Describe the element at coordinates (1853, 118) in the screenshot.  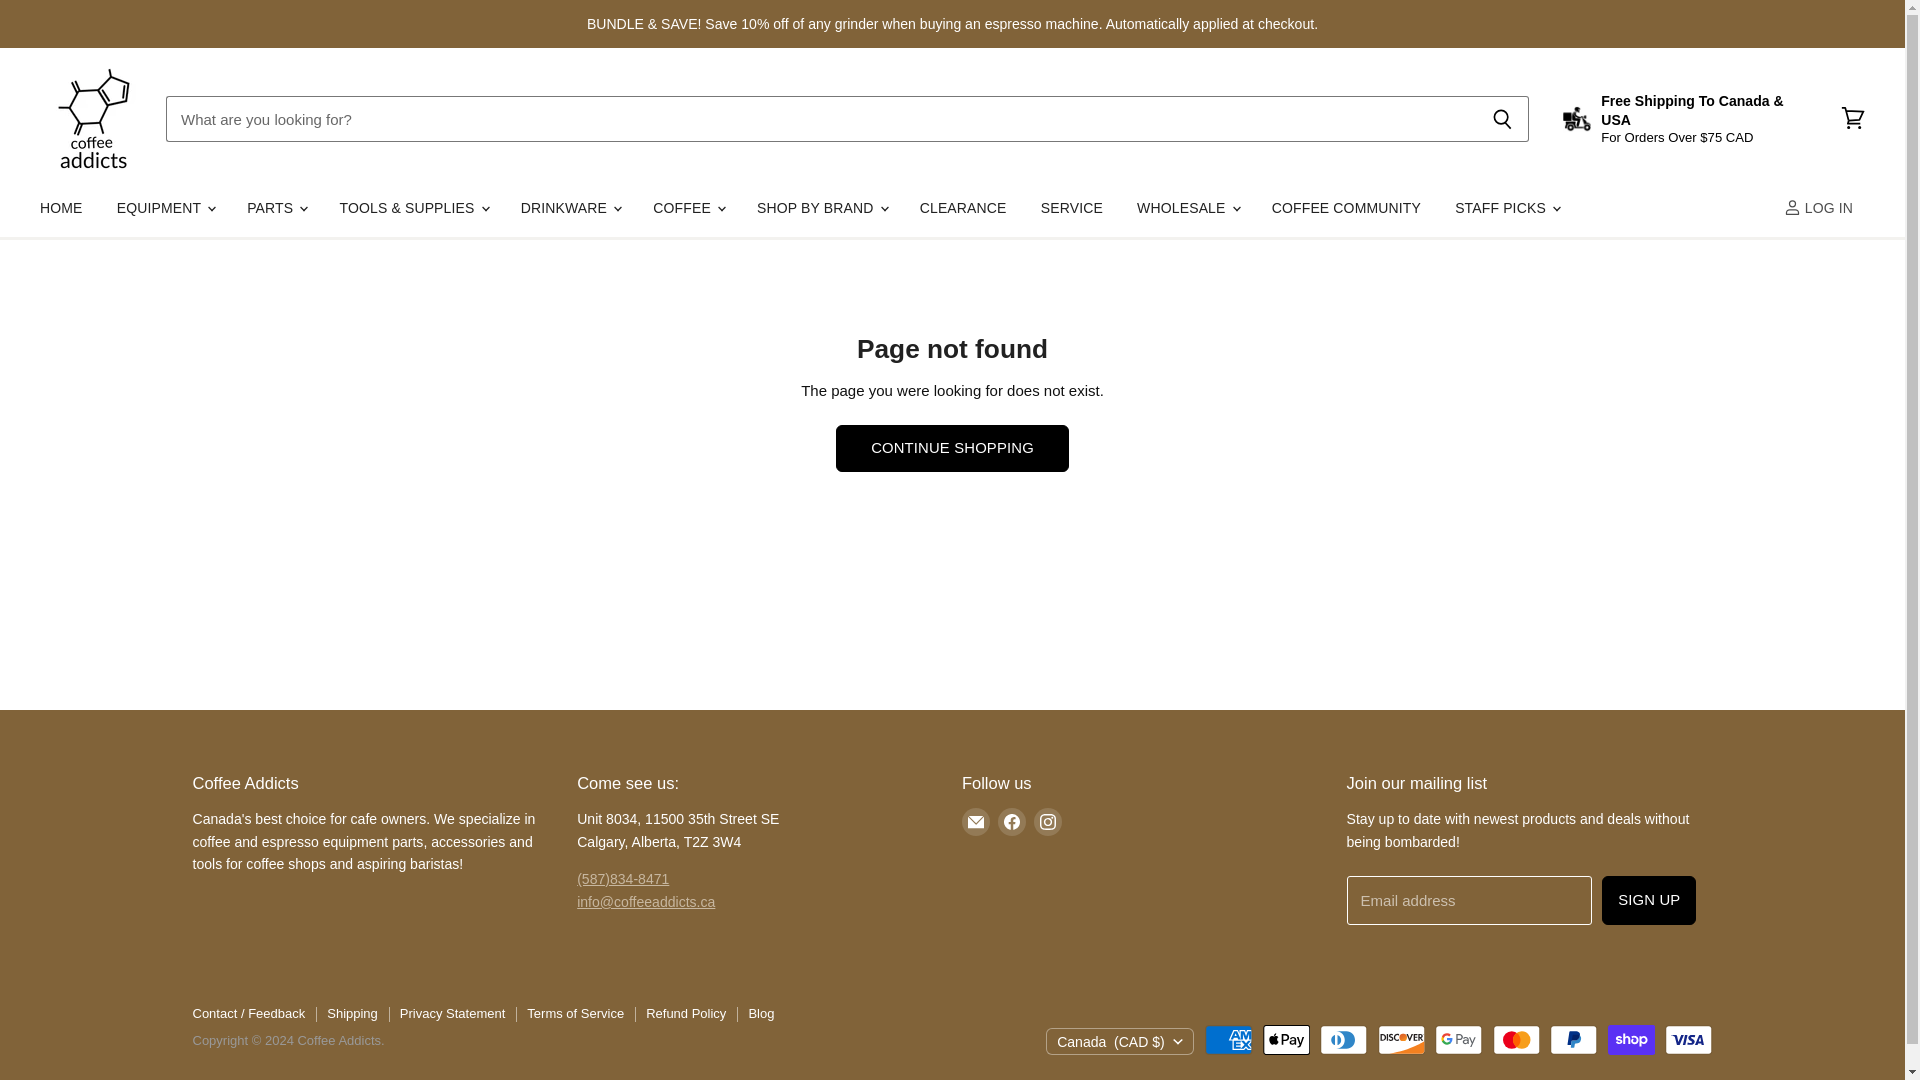
I see `View cart` at that location.